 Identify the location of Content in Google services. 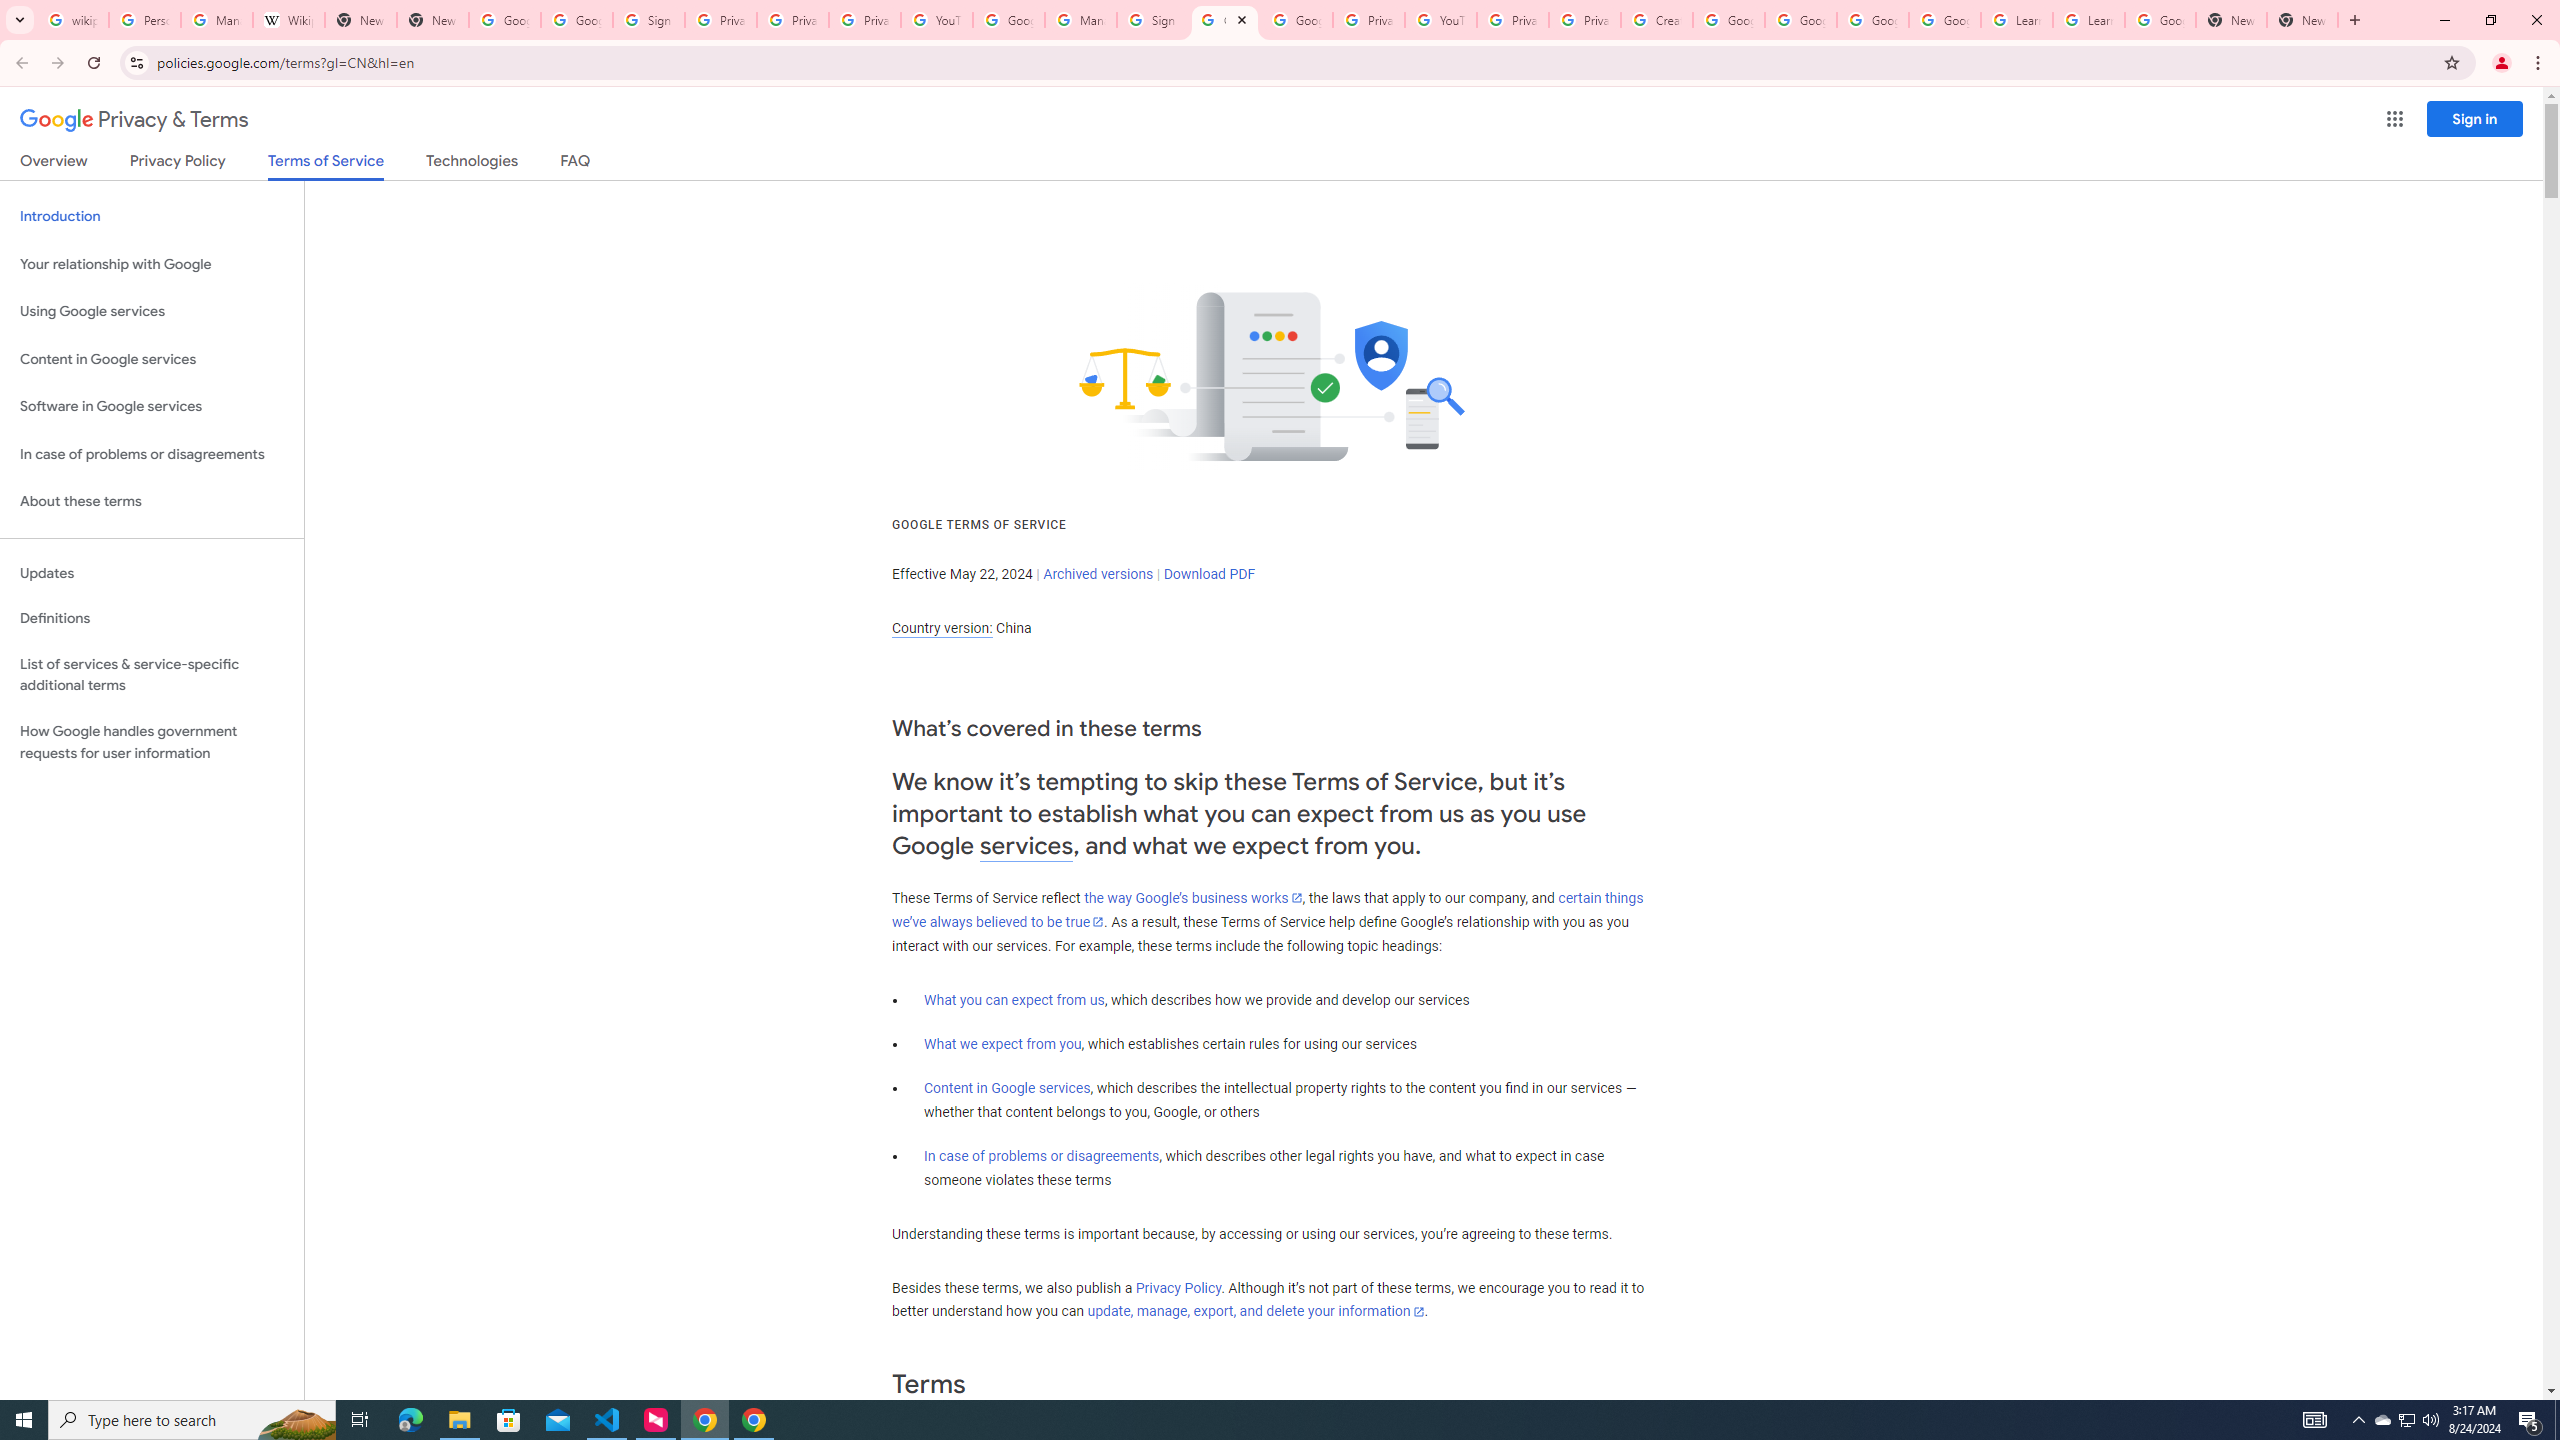
(1007, 1088).